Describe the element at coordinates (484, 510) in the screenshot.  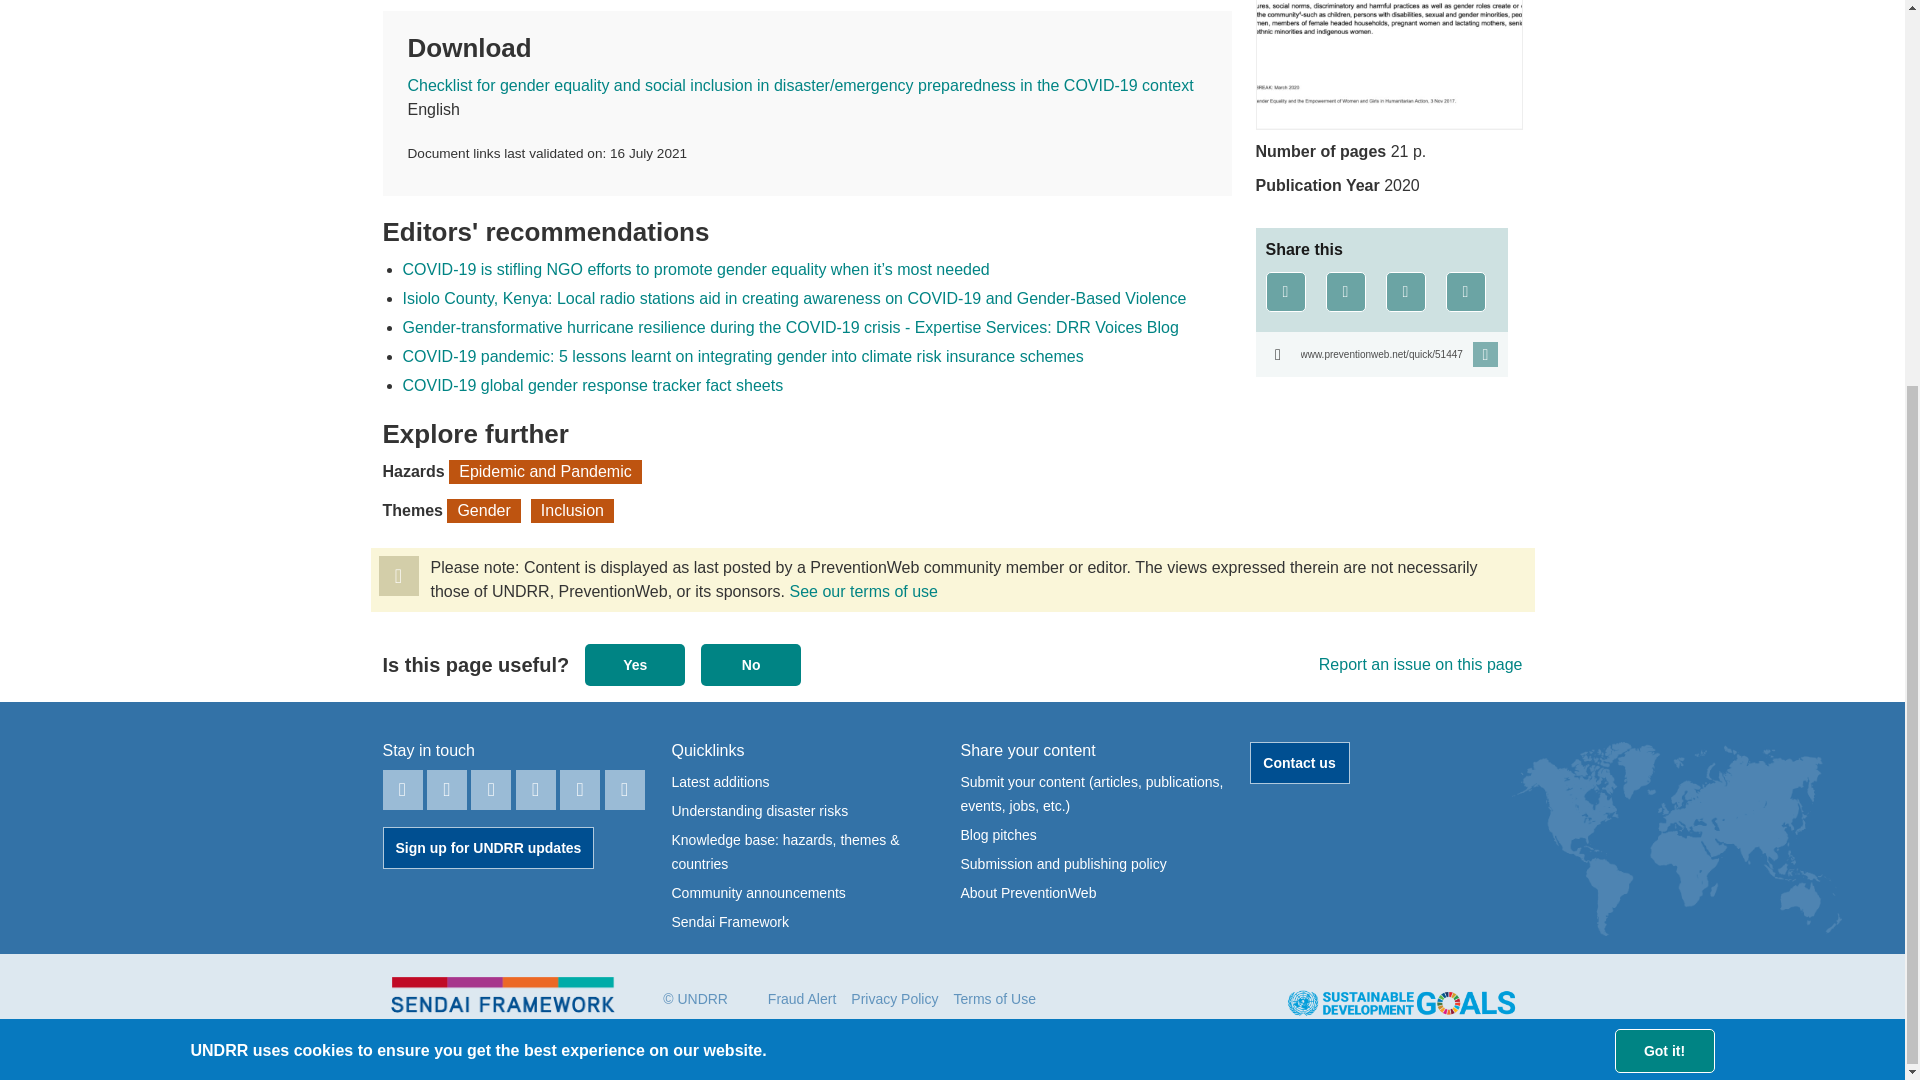
I see `Gender` at that location.